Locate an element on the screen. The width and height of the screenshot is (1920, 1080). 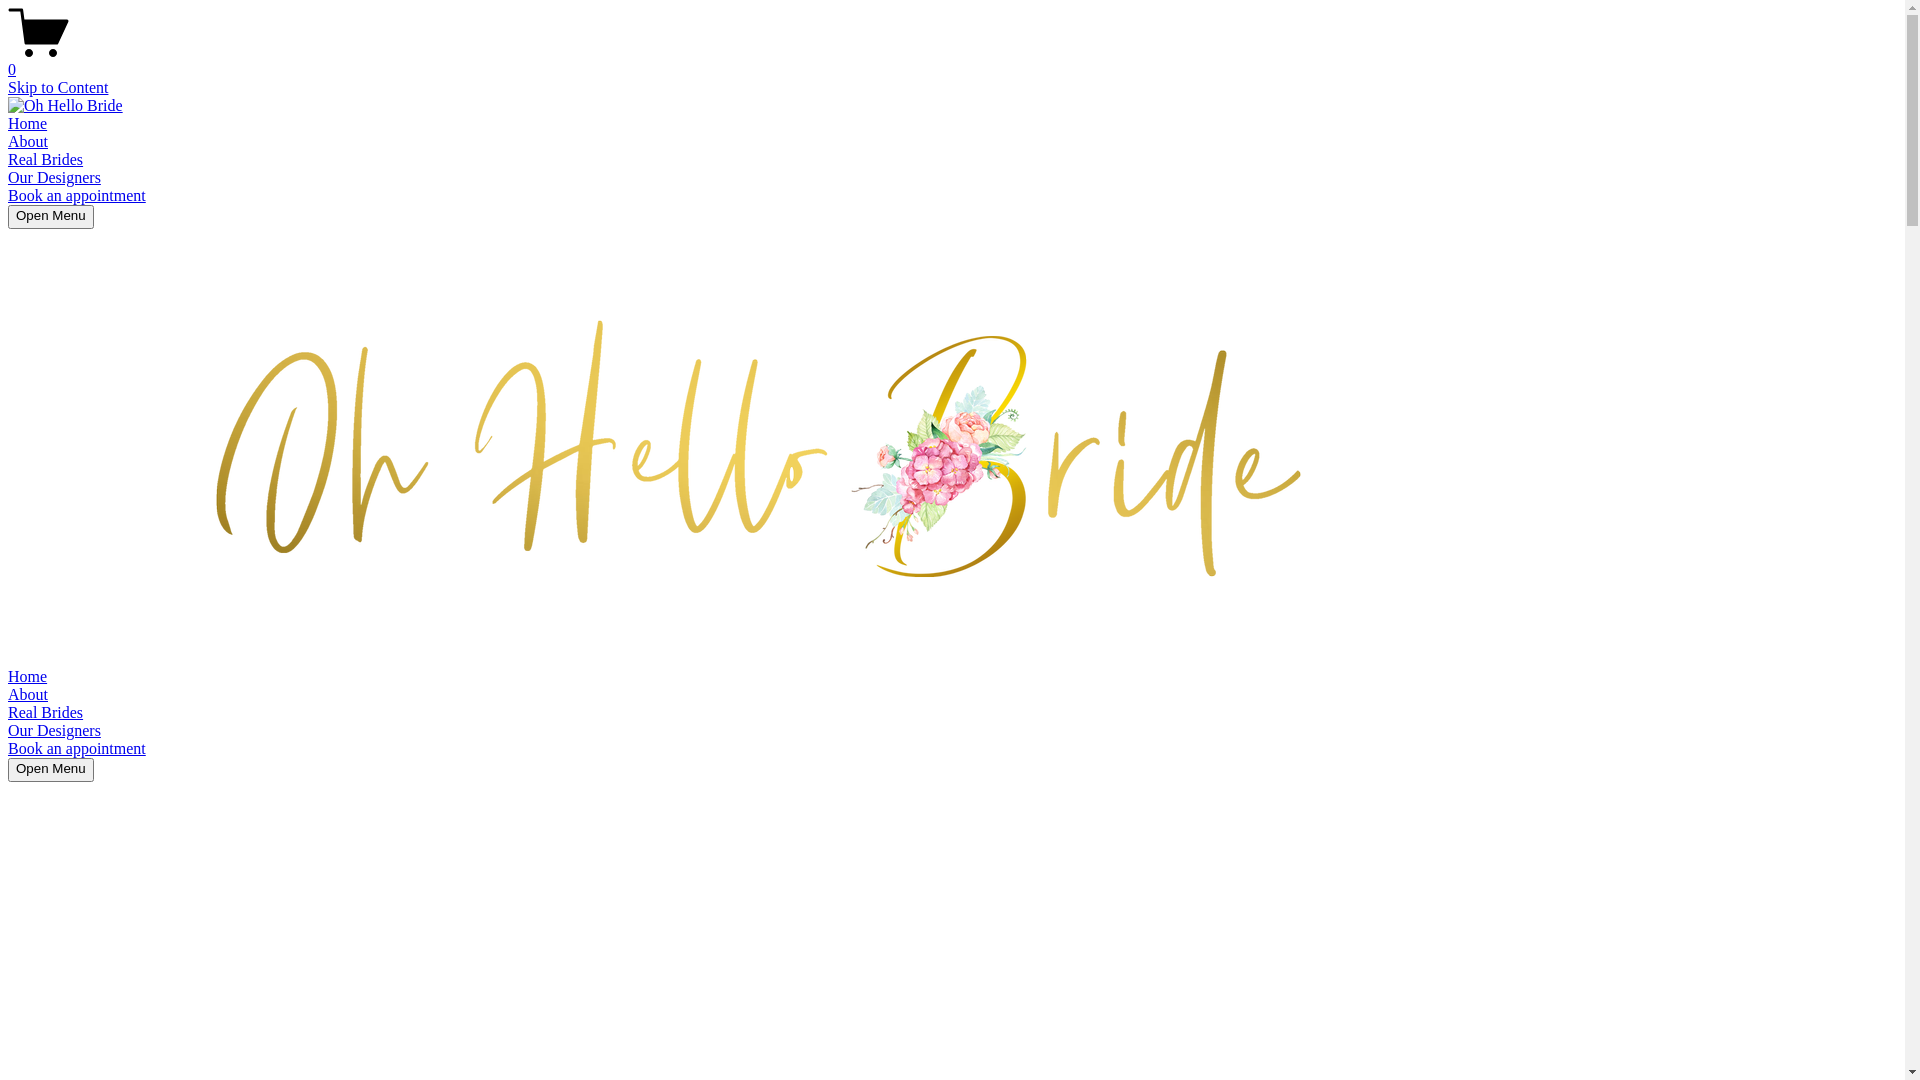
Book an appointment is located at coordinates (77, 195).